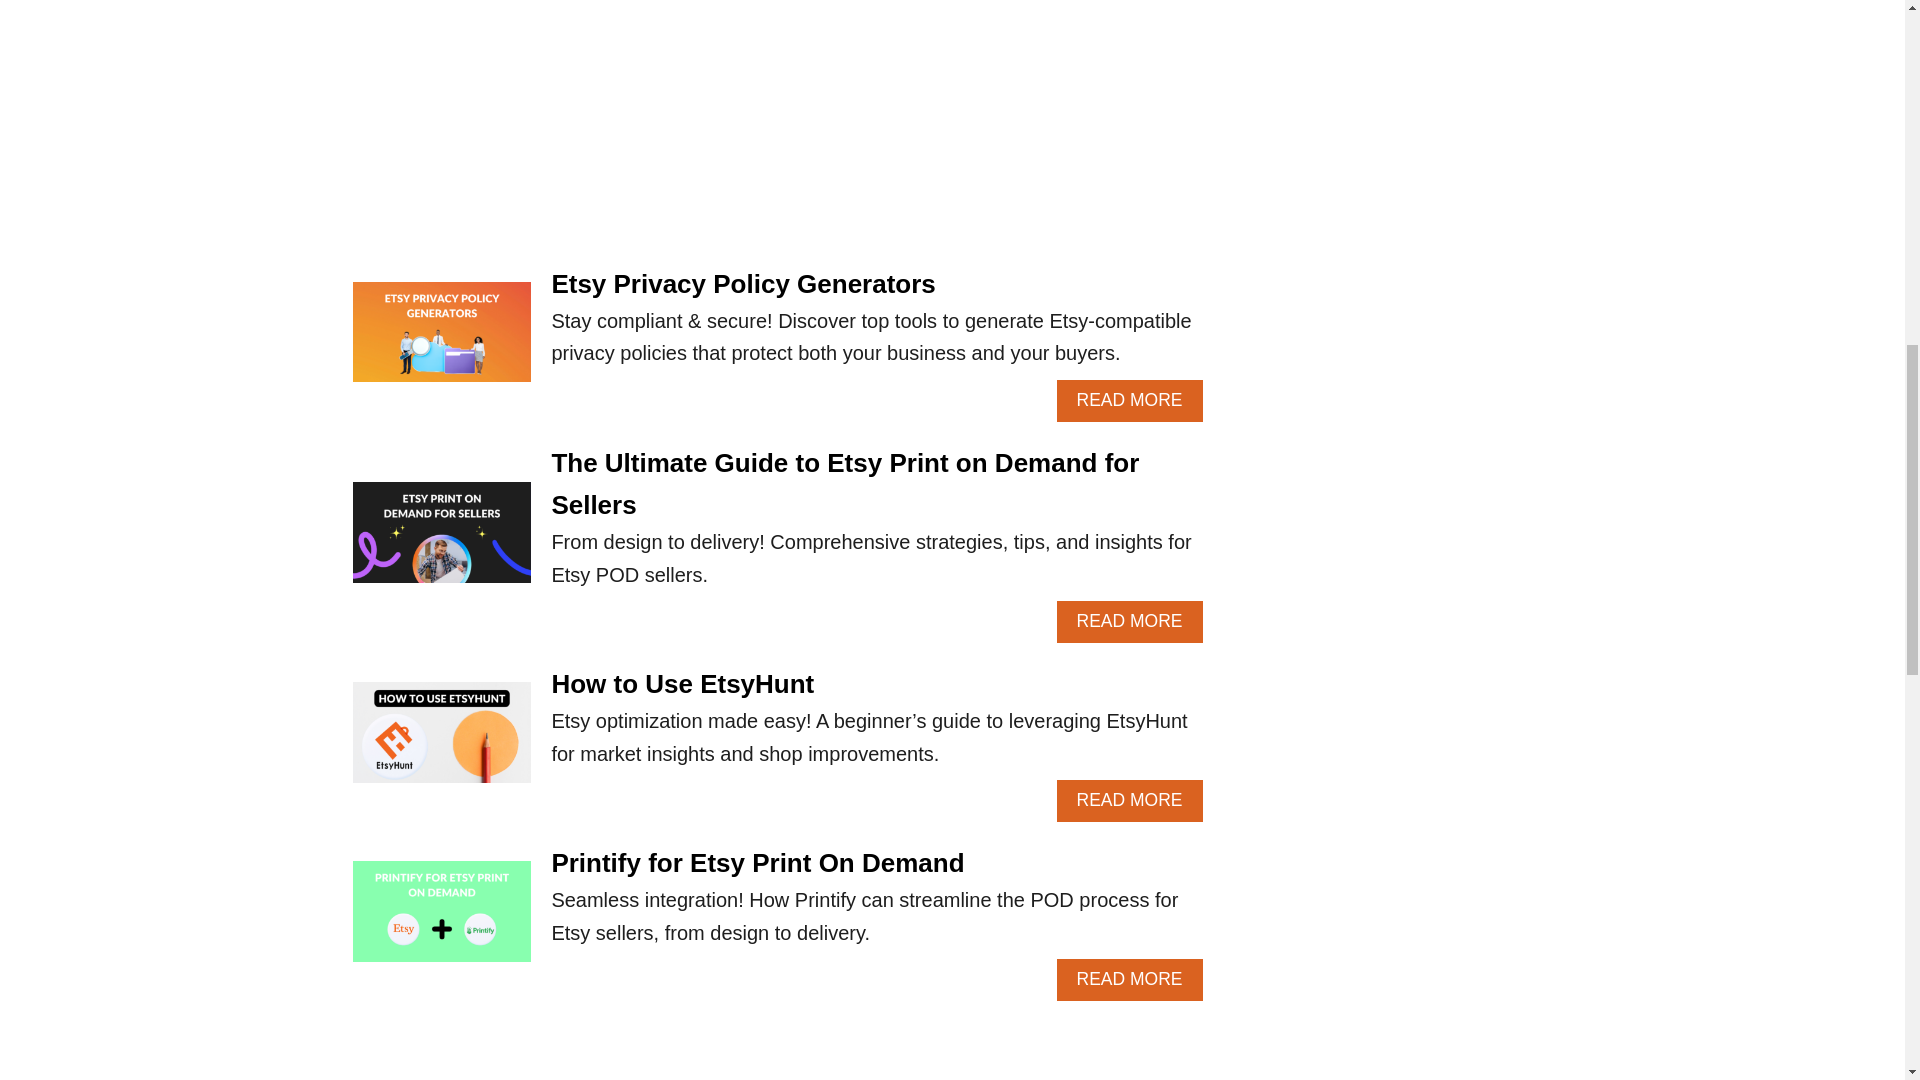 This screenshot has width=1920, height=1080. Describe the element at coordinates (441, 920) in the screenshot. I see `Etsy Privacy Policy Generators` at that location.